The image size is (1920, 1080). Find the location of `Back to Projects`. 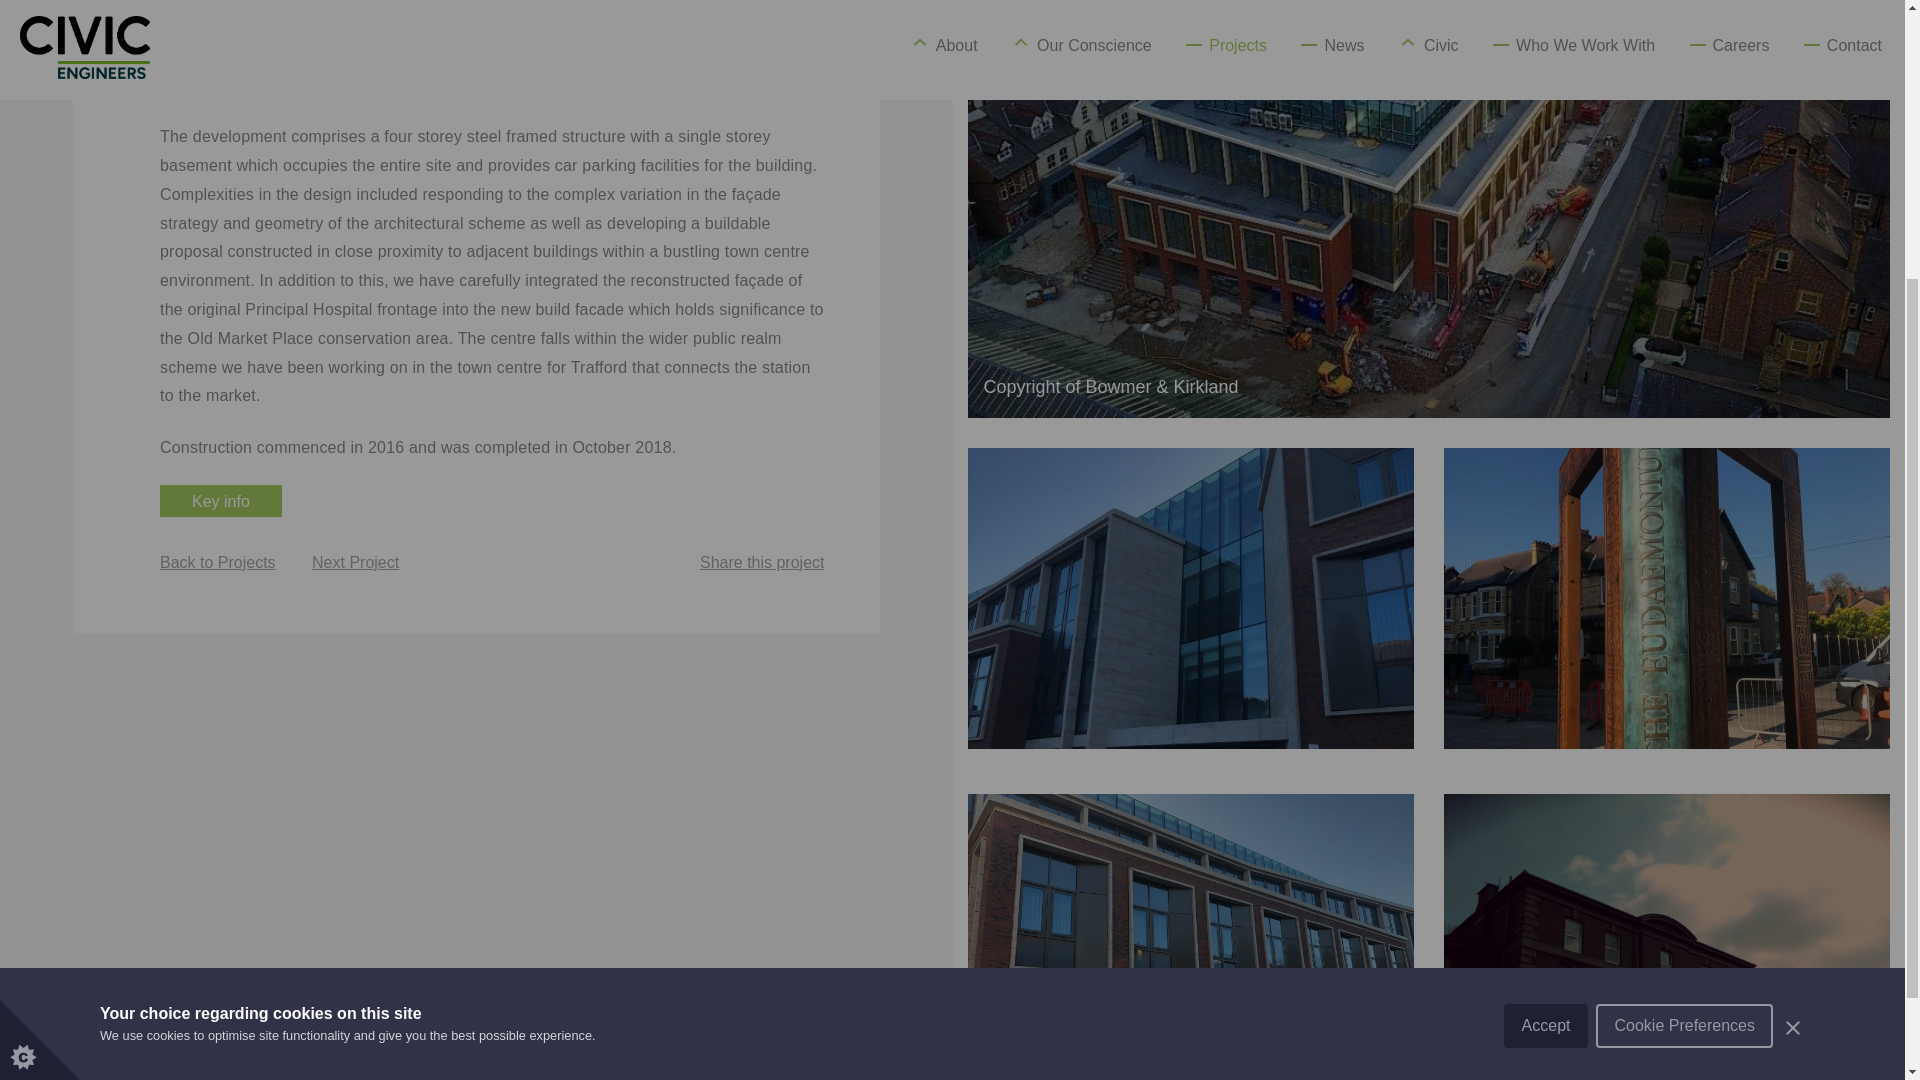

Back to Projects is located at coordinates (218, 562).